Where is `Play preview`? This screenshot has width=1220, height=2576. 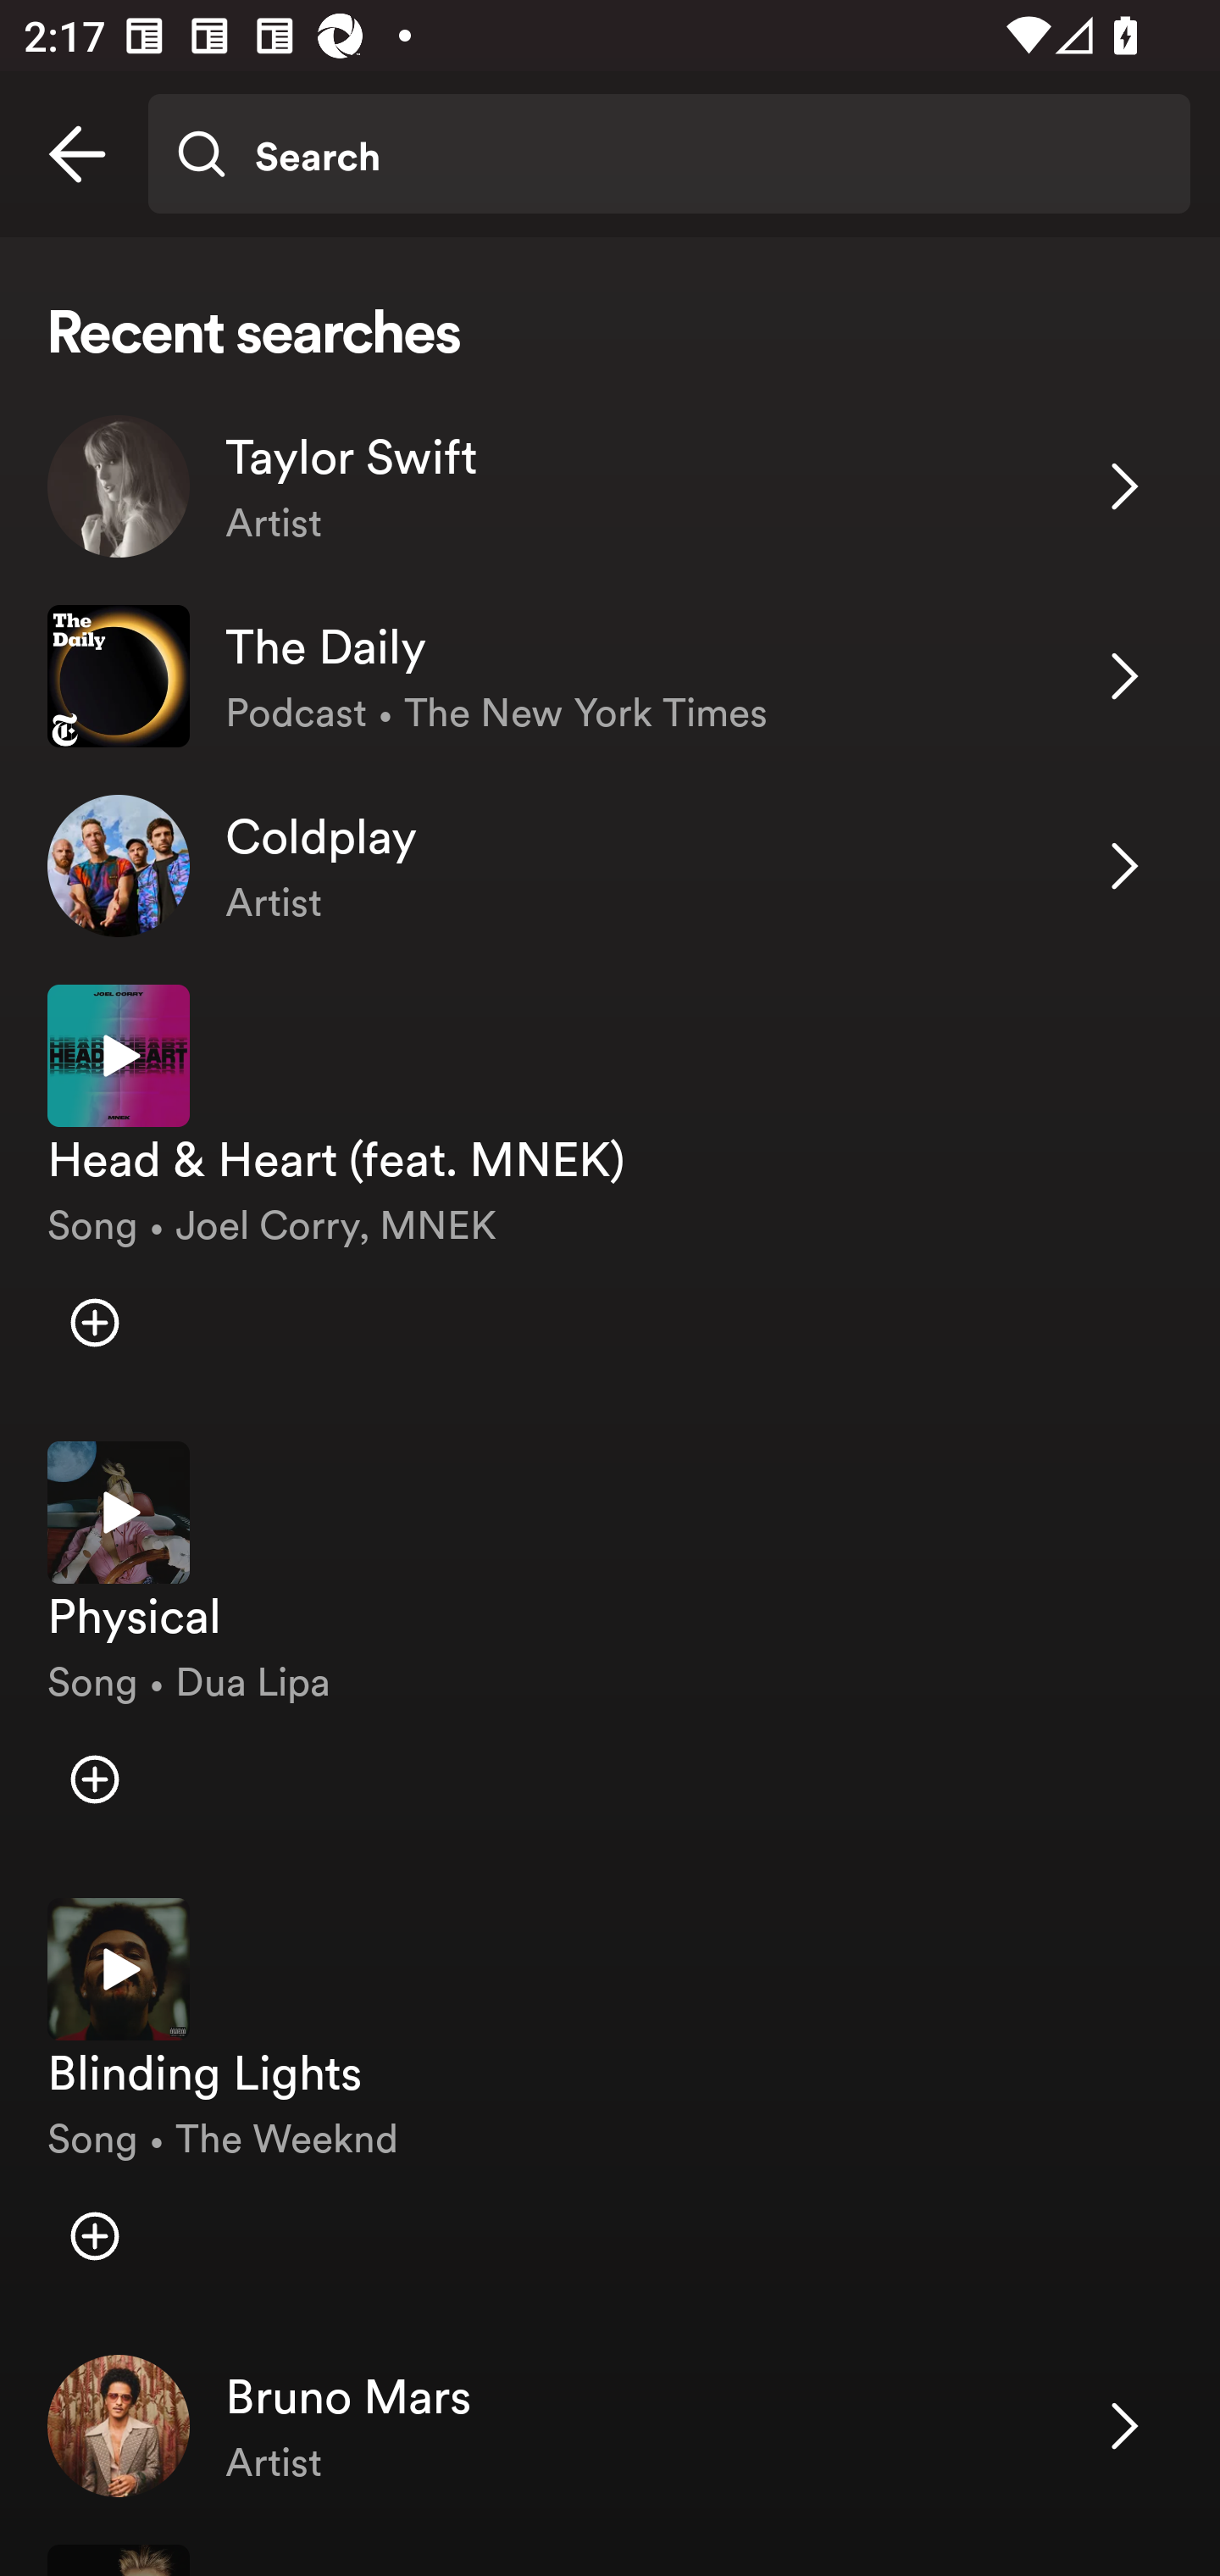
Play preview is located at coordinates (119, 1969).